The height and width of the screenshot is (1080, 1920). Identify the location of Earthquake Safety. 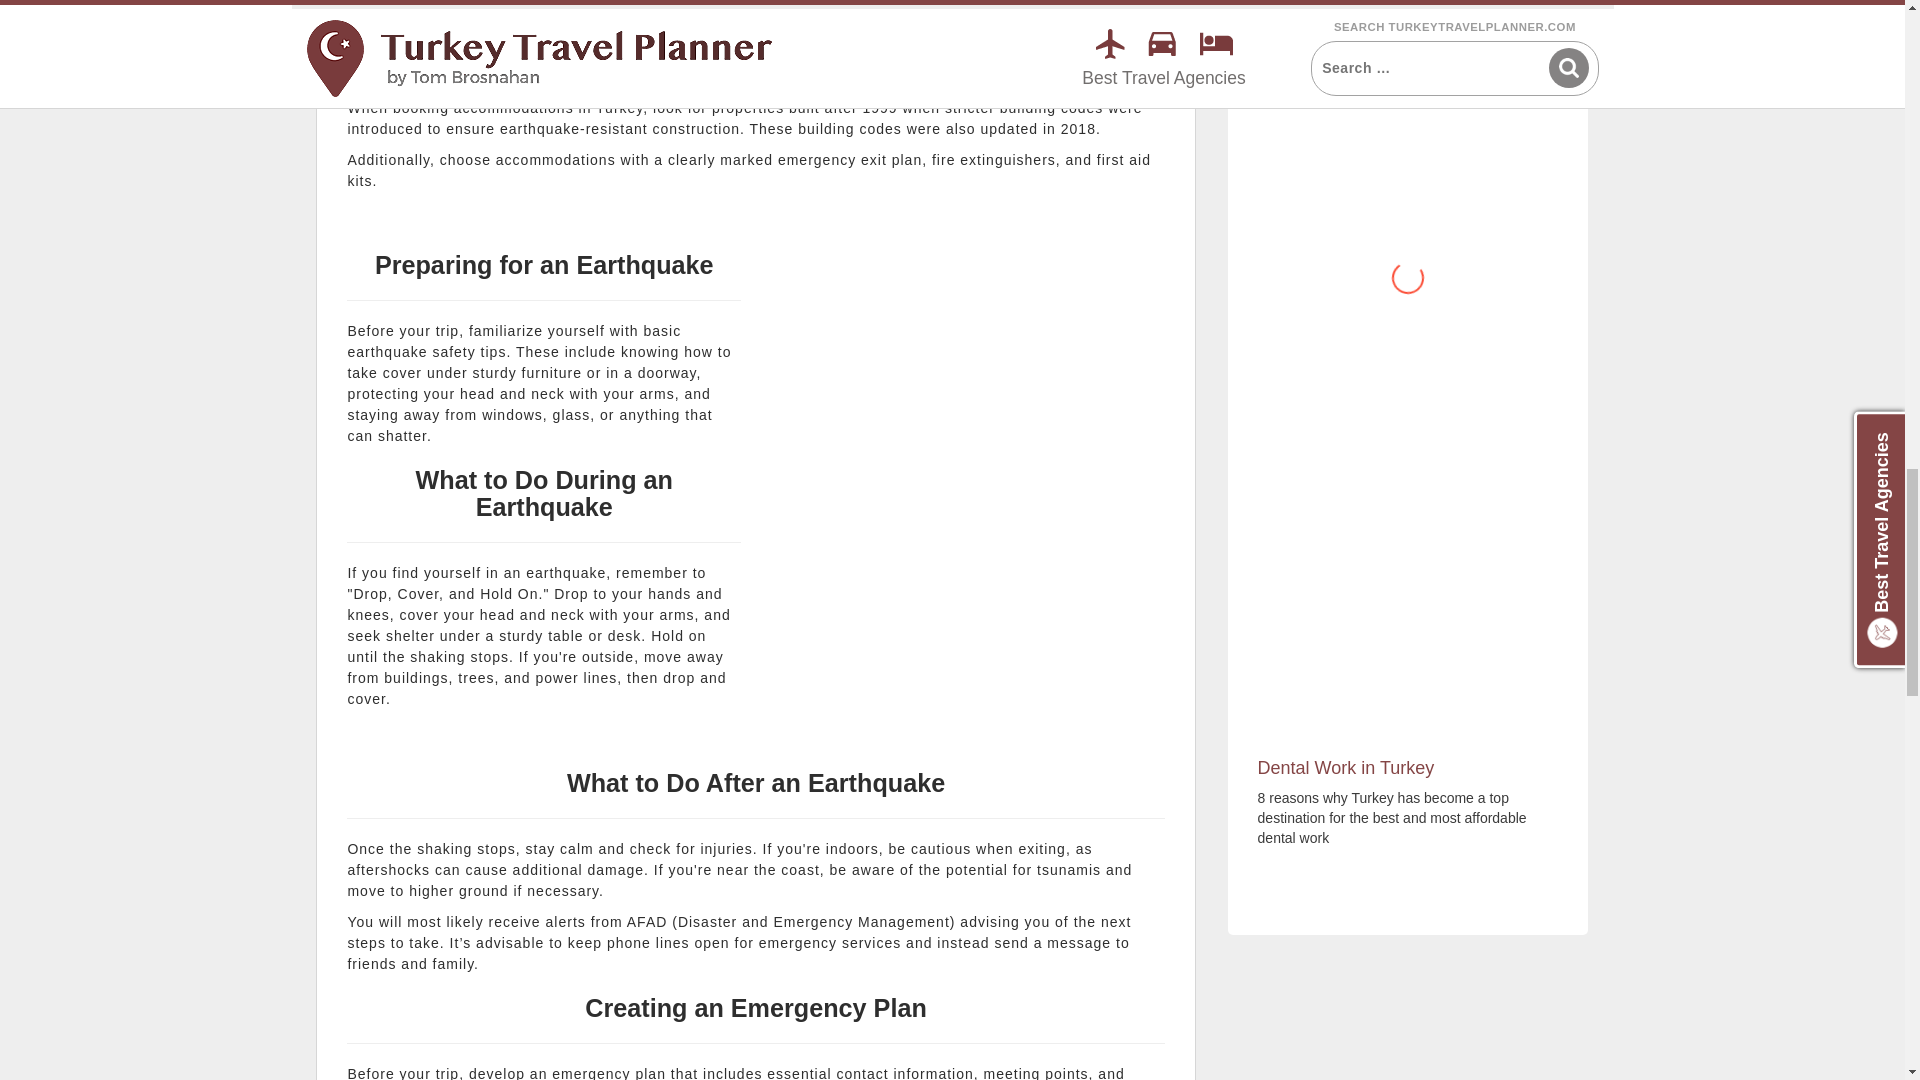
(968, 429).